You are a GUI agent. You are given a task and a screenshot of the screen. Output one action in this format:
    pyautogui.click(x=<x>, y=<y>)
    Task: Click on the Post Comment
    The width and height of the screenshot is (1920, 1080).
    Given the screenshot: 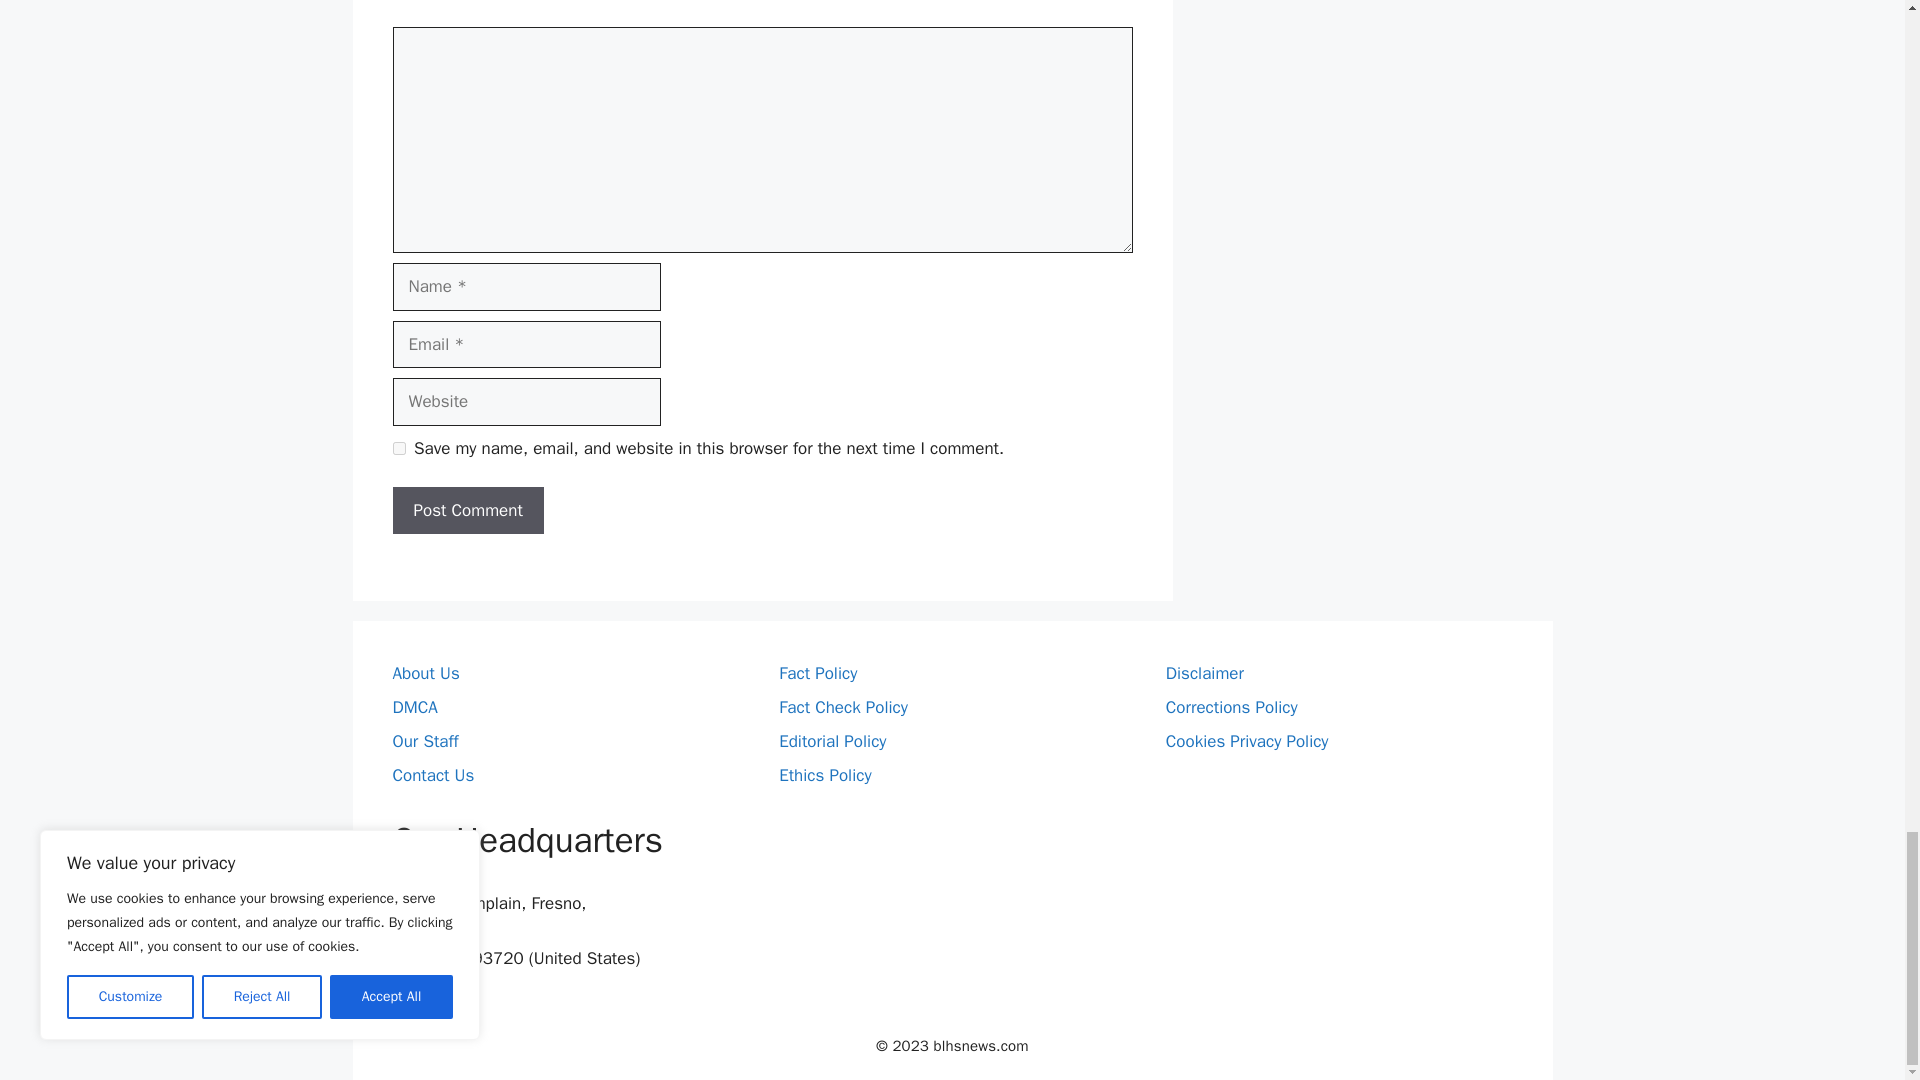 What is the action you would take?
    pyautogui.click(x=467, y=510)
    